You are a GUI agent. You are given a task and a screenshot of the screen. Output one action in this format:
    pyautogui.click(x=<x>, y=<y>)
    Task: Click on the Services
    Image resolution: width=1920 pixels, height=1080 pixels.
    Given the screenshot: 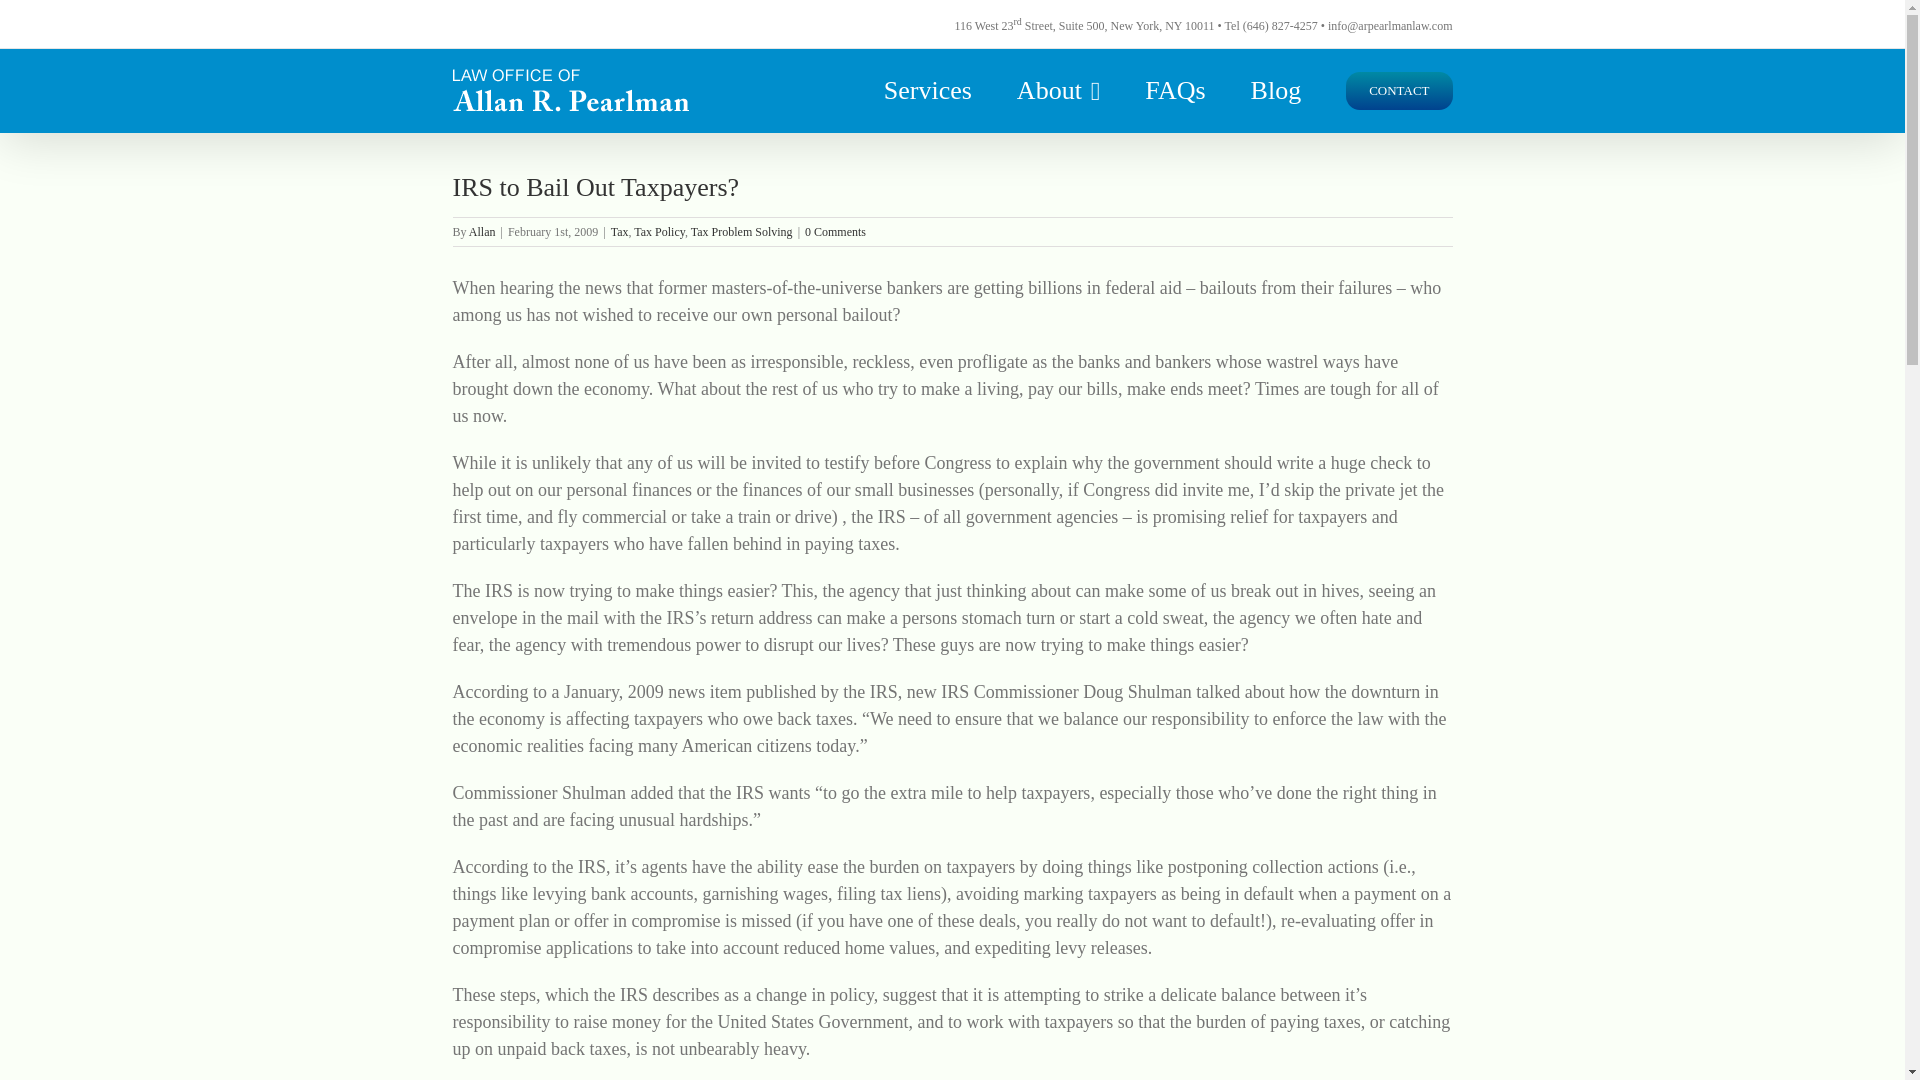 What is the action you would take?
    pyautogui.click(x=927, y=90)
    